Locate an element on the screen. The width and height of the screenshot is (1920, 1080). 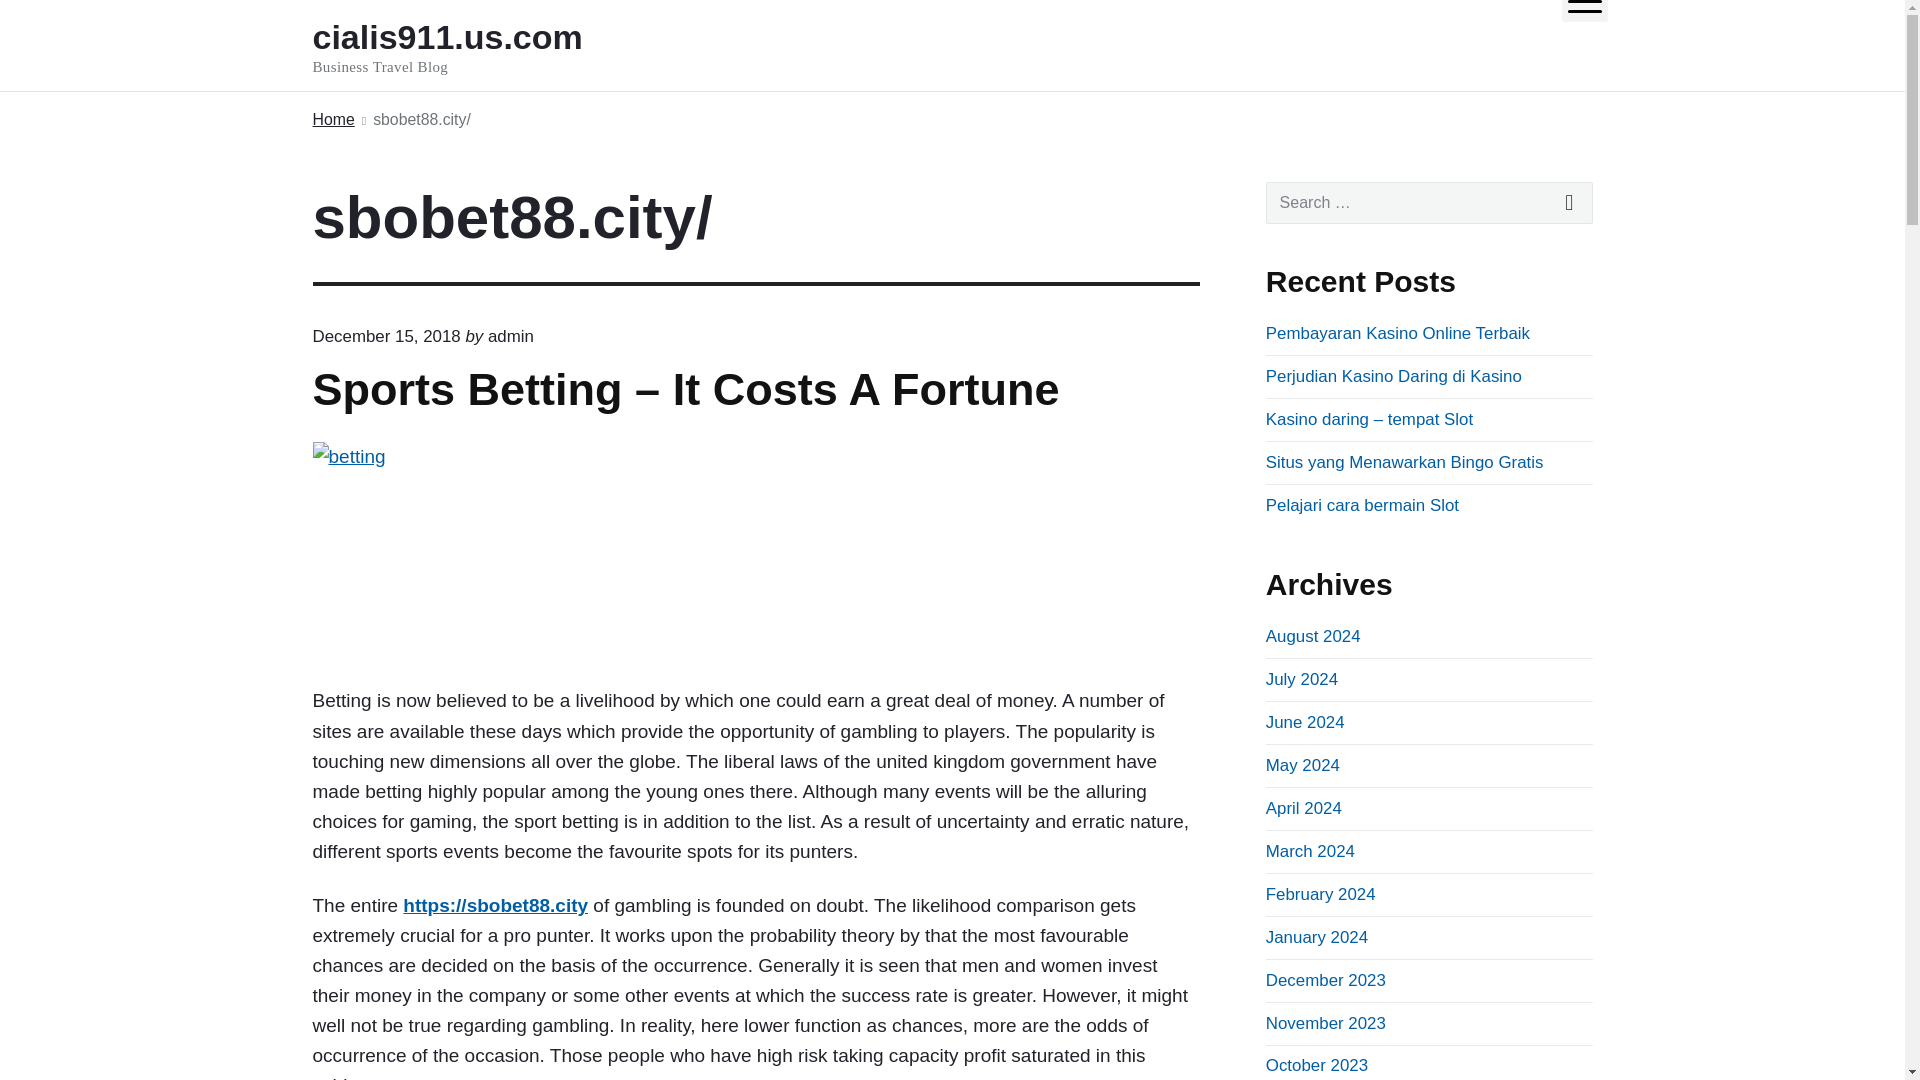
SEARCH is located at coordinates (1310, 851).